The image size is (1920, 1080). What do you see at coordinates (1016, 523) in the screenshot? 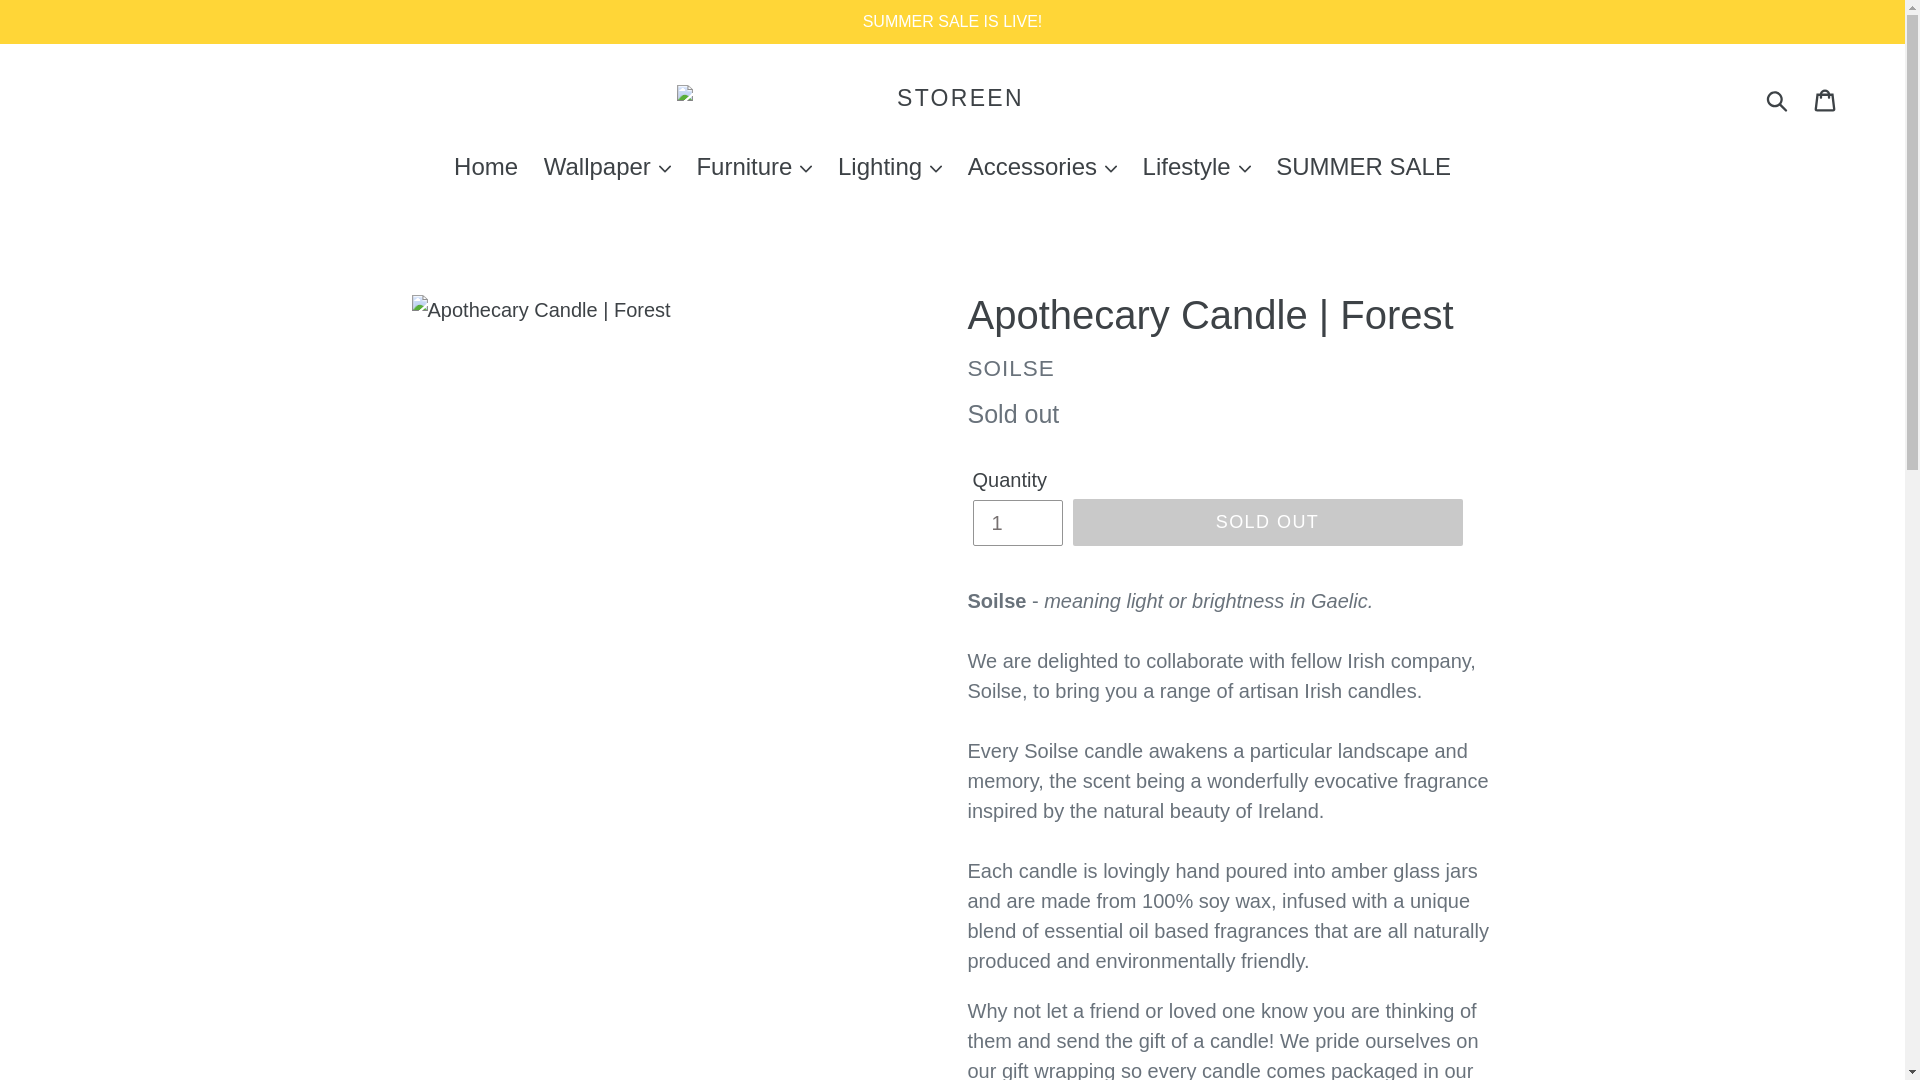
I see `1` at bounding box center [1016, 523].